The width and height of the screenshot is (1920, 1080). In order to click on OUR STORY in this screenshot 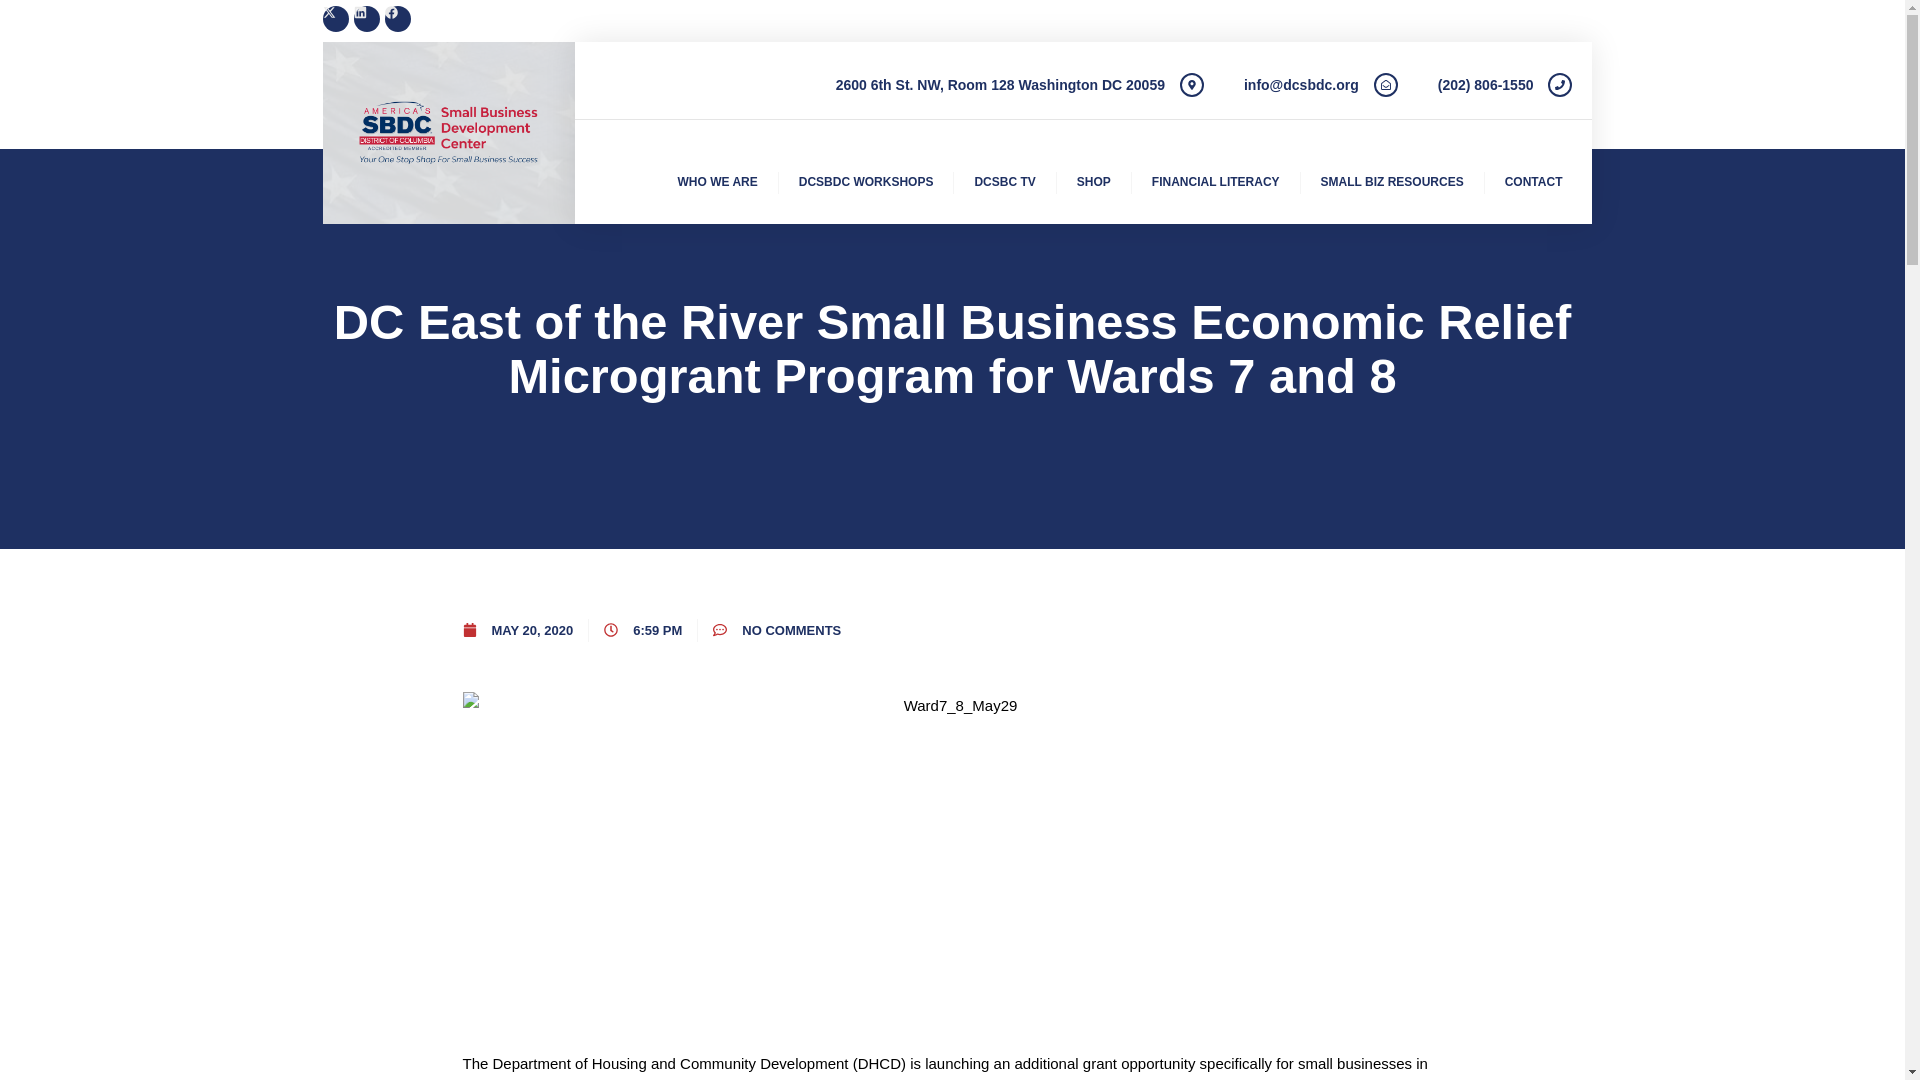, I will do `click(1410, 59)`.